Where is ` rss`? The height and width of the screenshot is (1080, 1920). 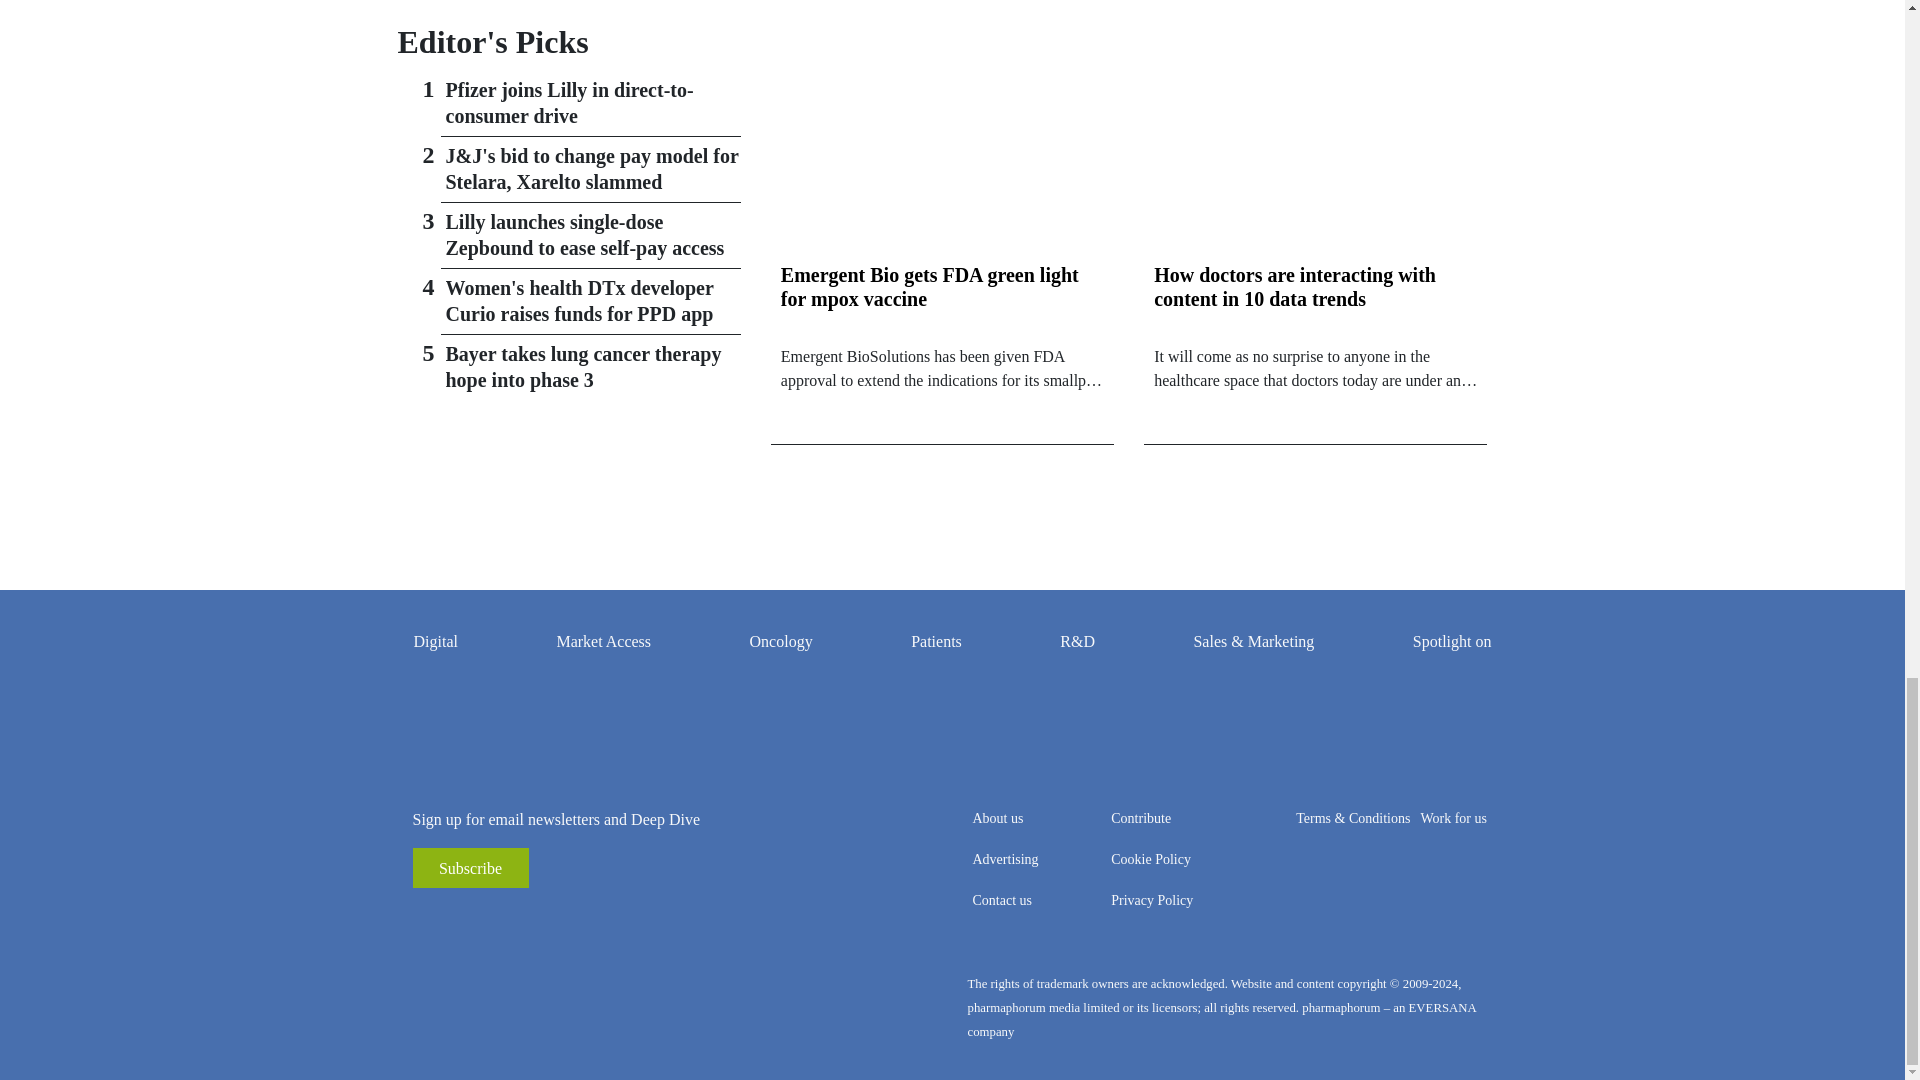  rss is located at coordinates (428, 918).